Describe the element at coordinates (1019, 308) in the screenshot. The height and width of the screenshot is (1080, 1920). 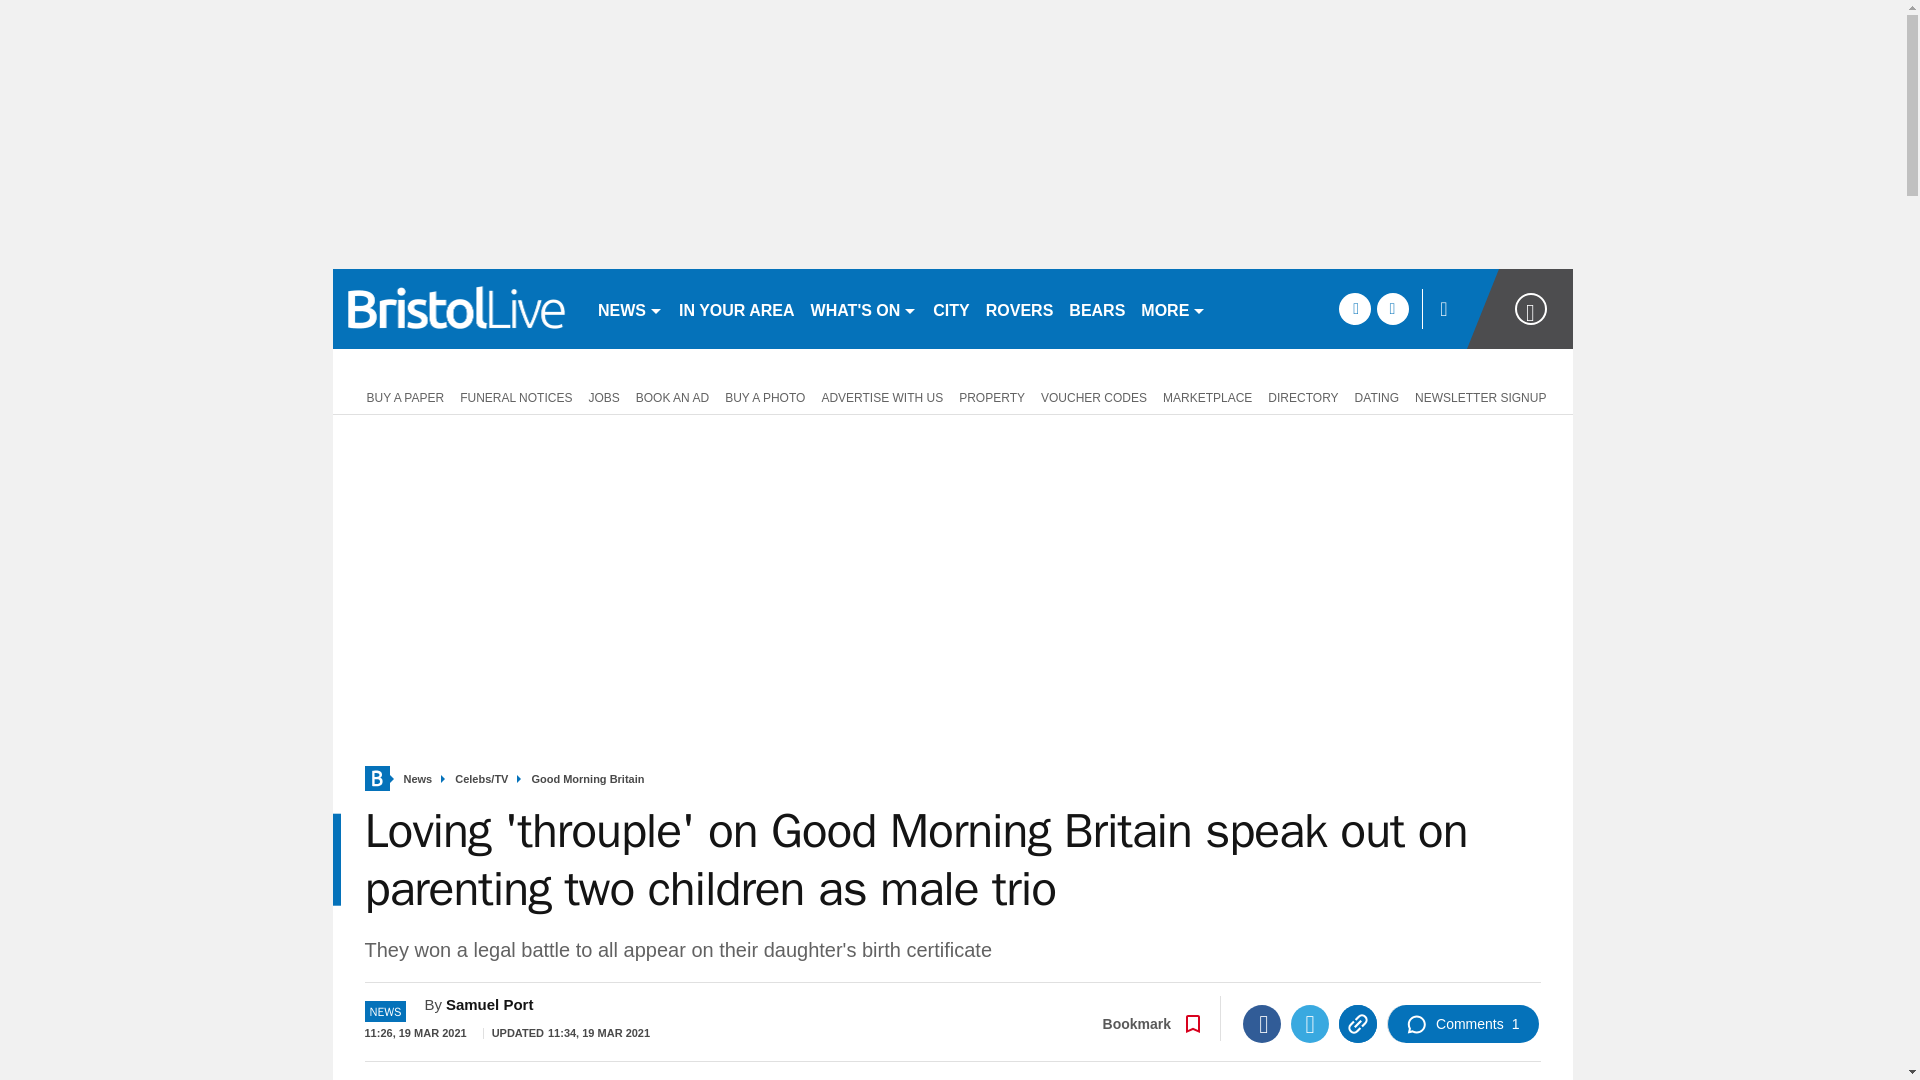
I see `ROVERS` at that location.